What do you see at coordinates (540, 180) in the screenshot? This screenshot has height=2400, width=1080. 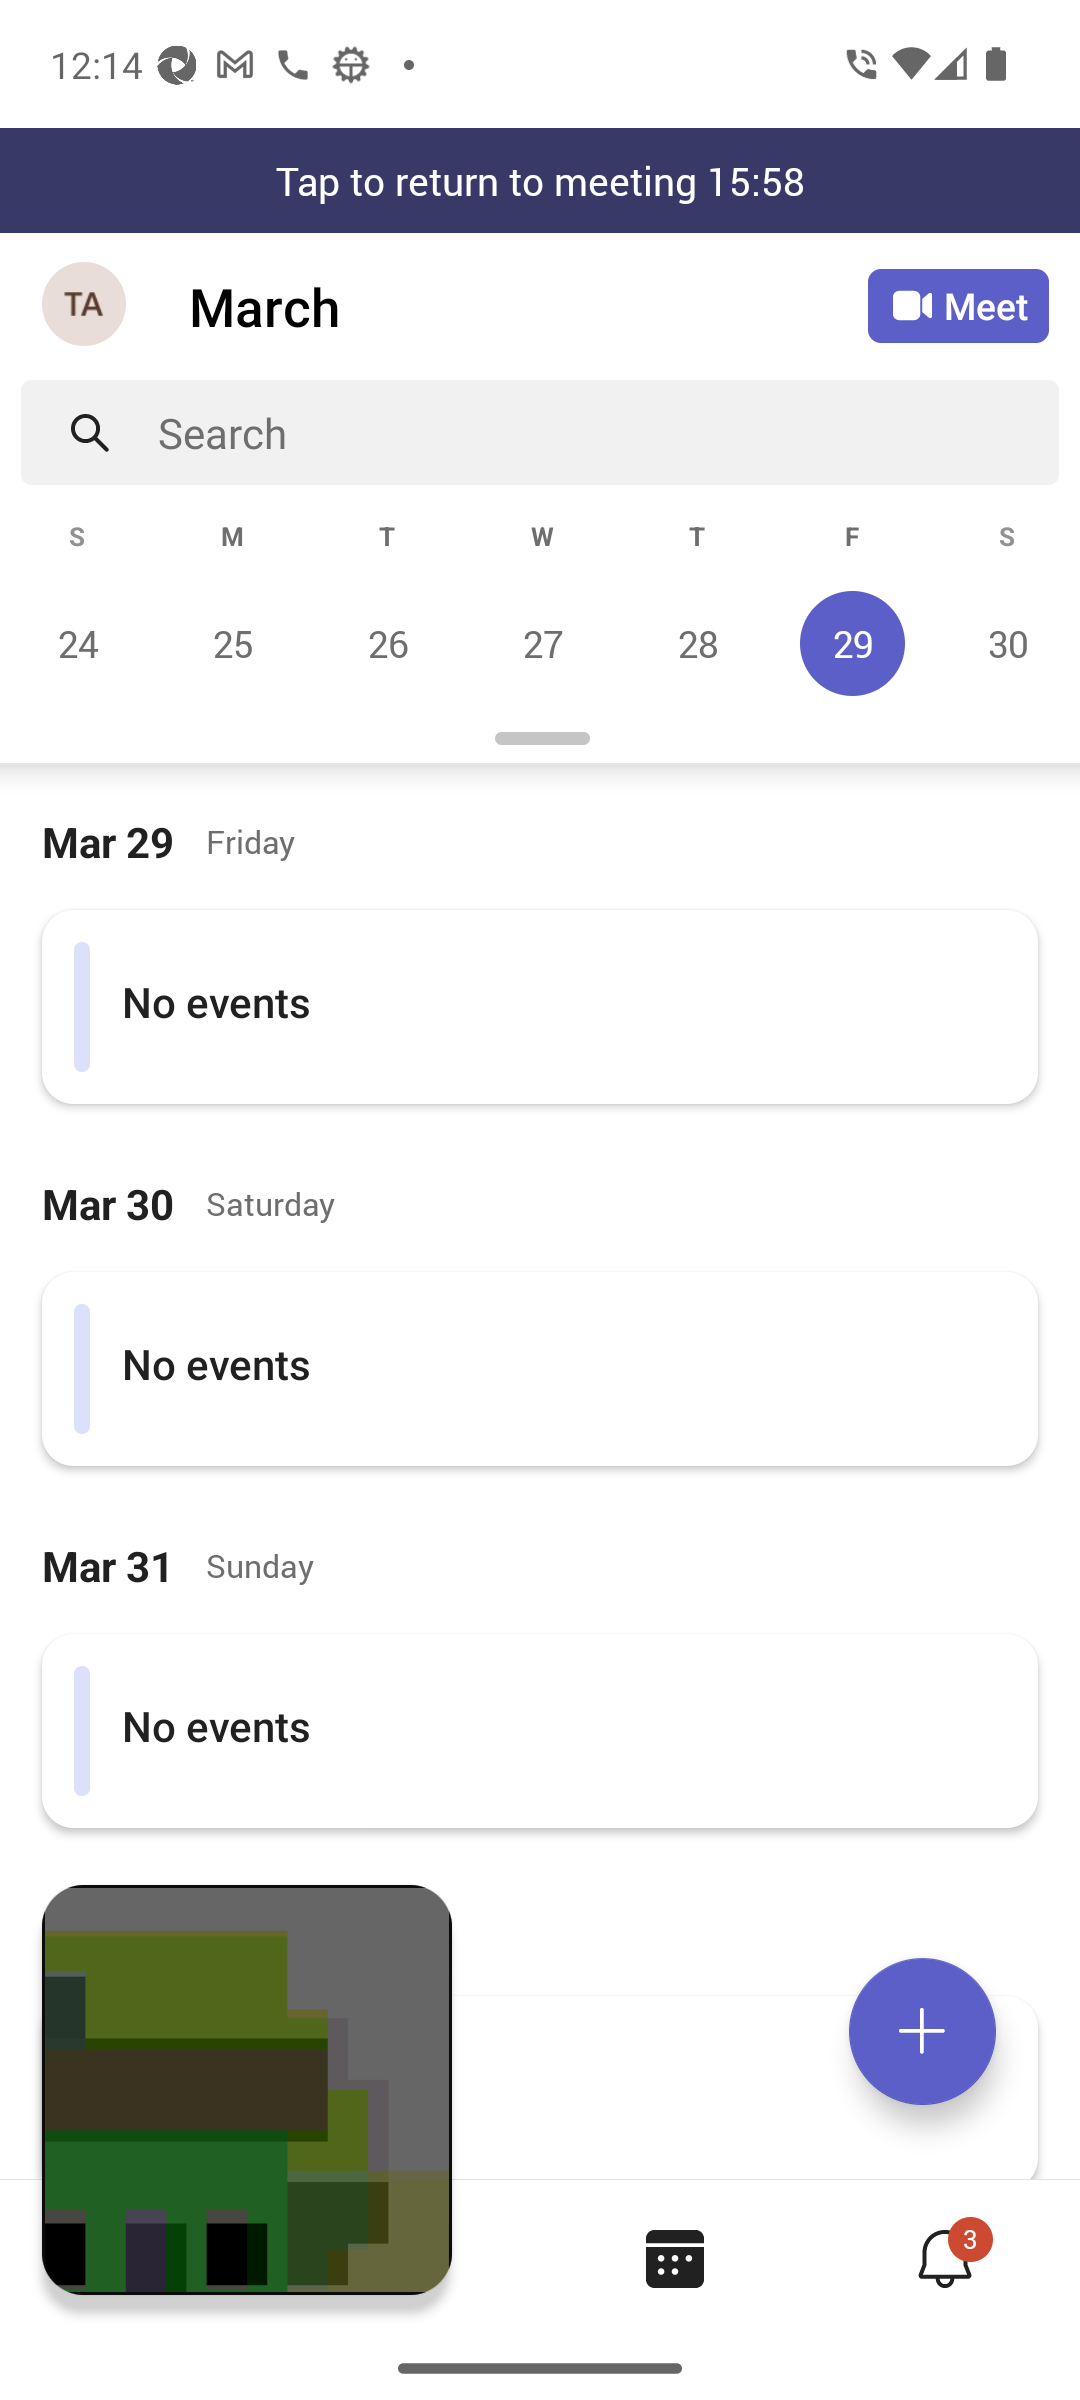 I see `Tap to return to meeting 15:58` at bounding box center [540, 180].